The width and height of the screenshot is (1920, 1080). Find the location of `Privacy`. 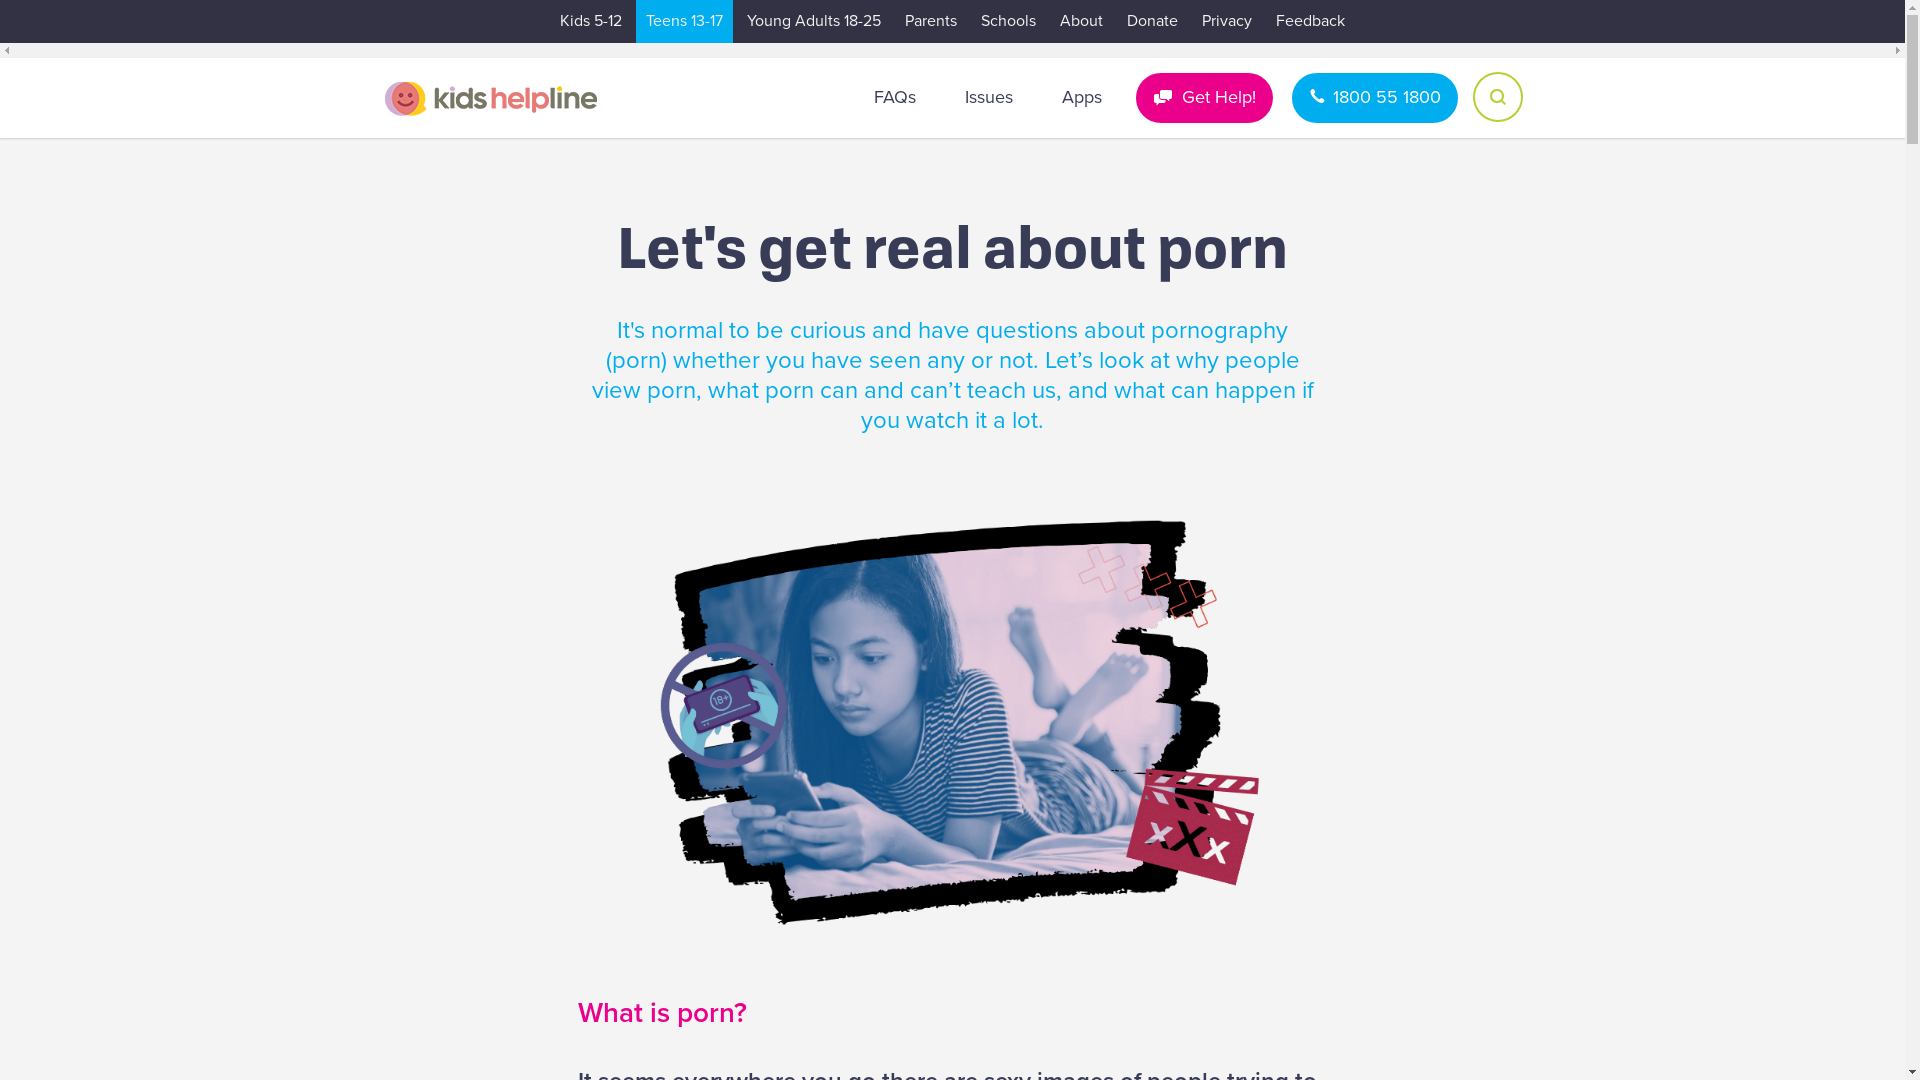

Privacy is located at coordinates (1227, 22).